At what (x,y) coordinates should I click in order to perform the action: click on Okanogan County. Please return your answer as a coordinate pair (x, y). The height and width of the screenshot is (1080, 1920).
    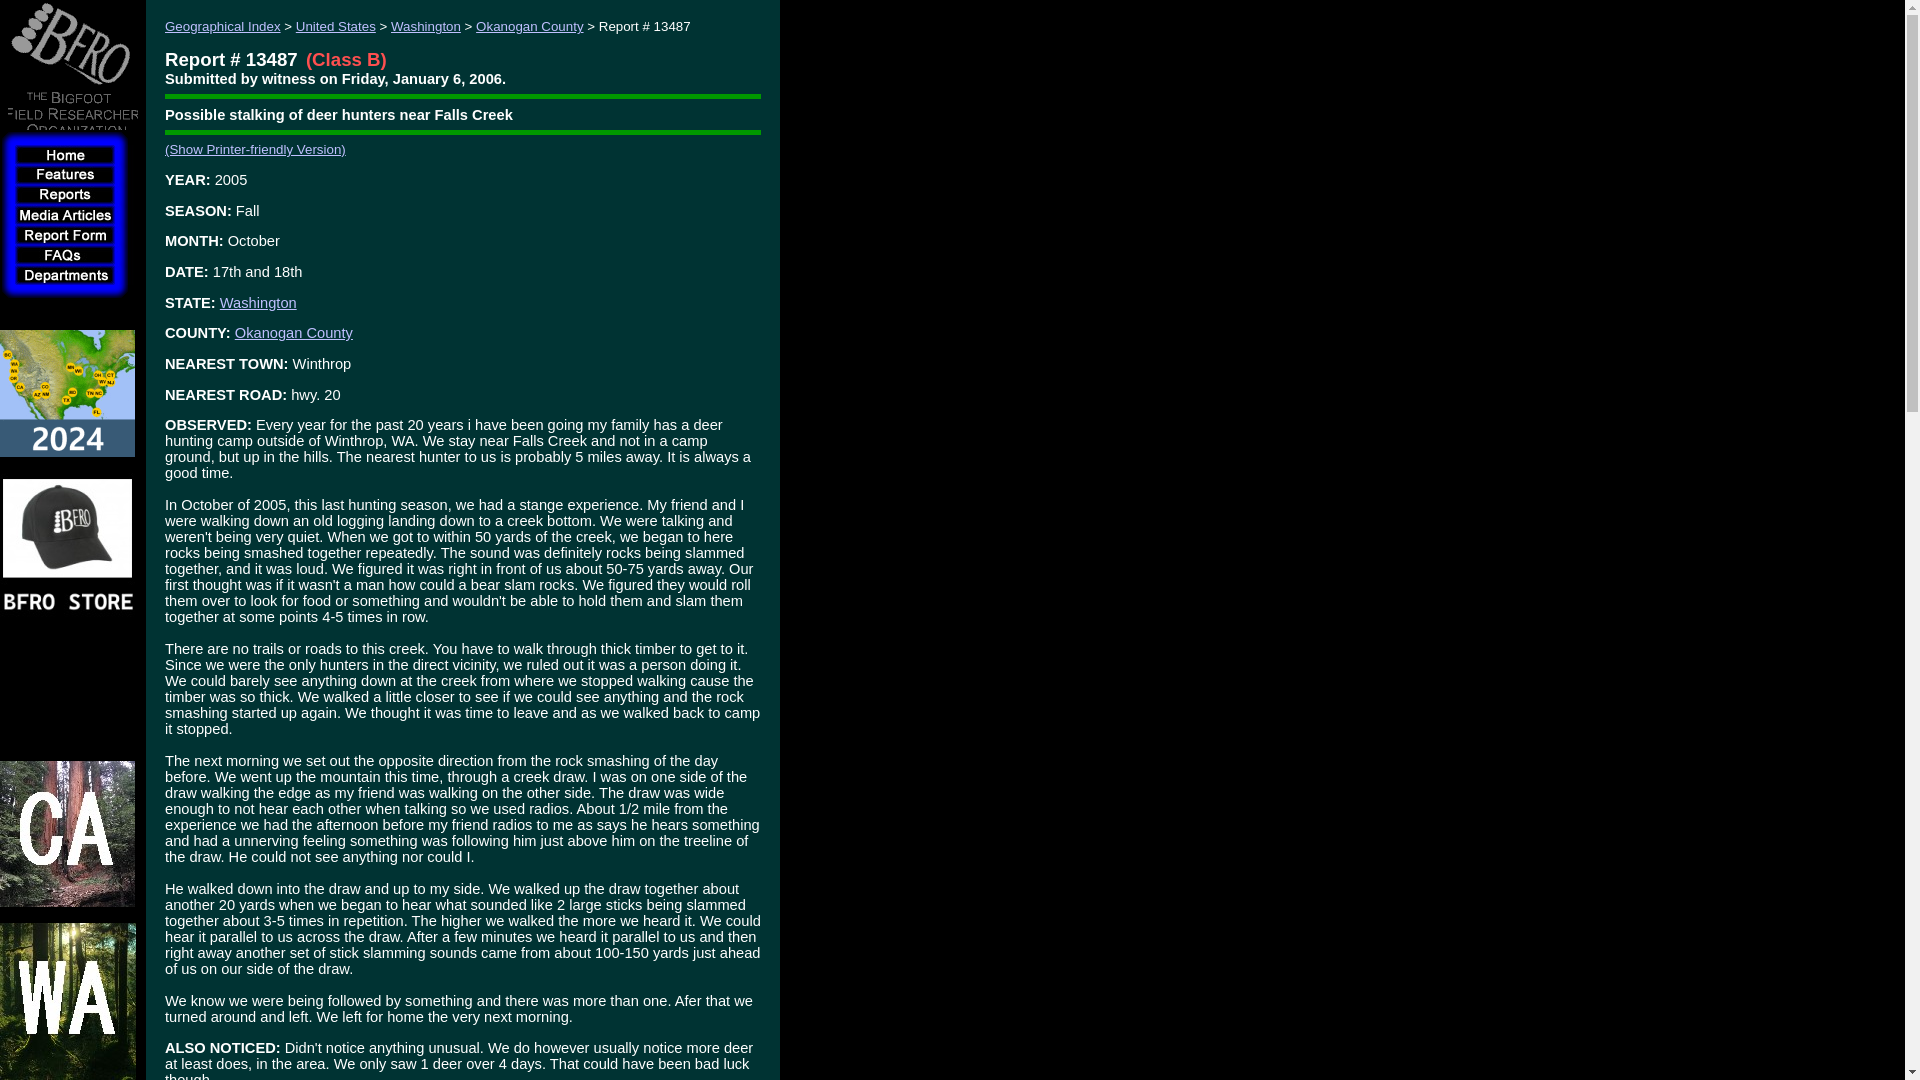
    Looking at the image, I should click on (530, 26).